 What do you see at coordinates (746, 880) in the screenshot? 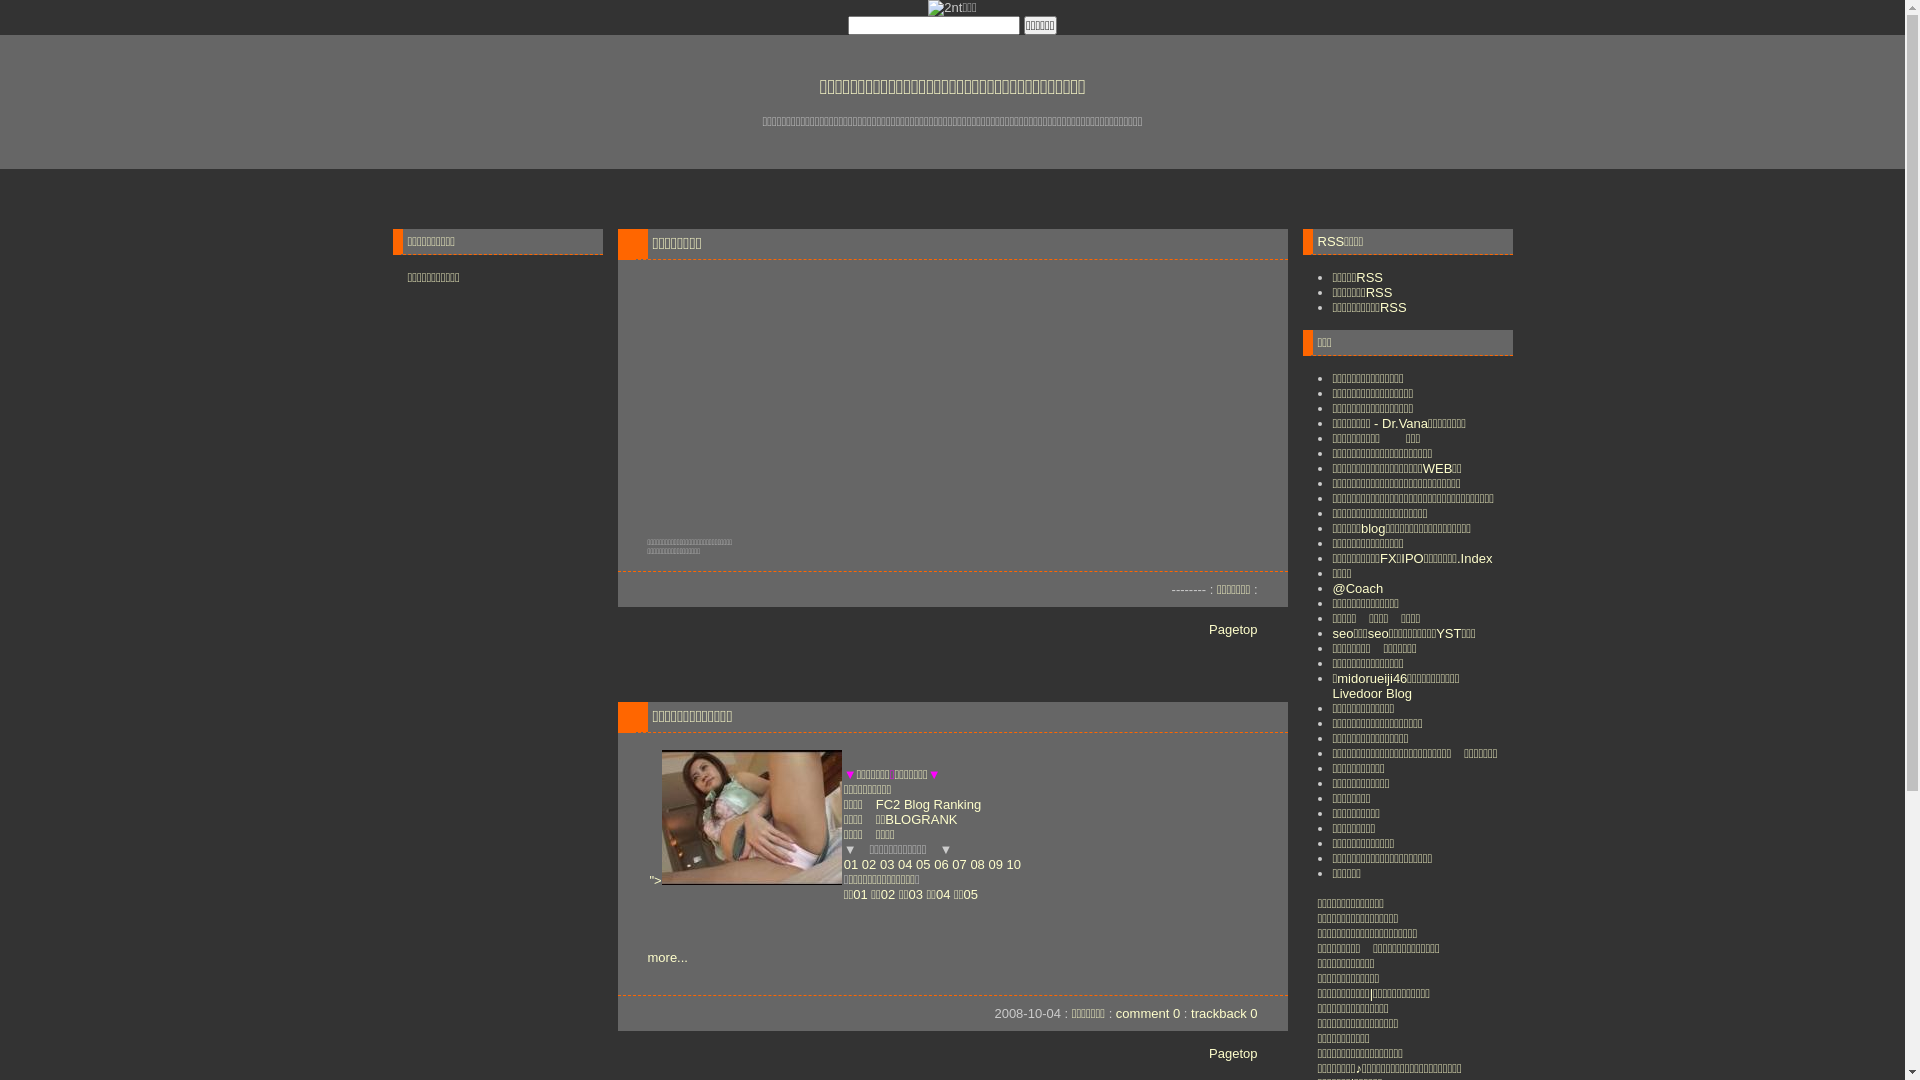
I see `">` at bounding box center [746, 880].